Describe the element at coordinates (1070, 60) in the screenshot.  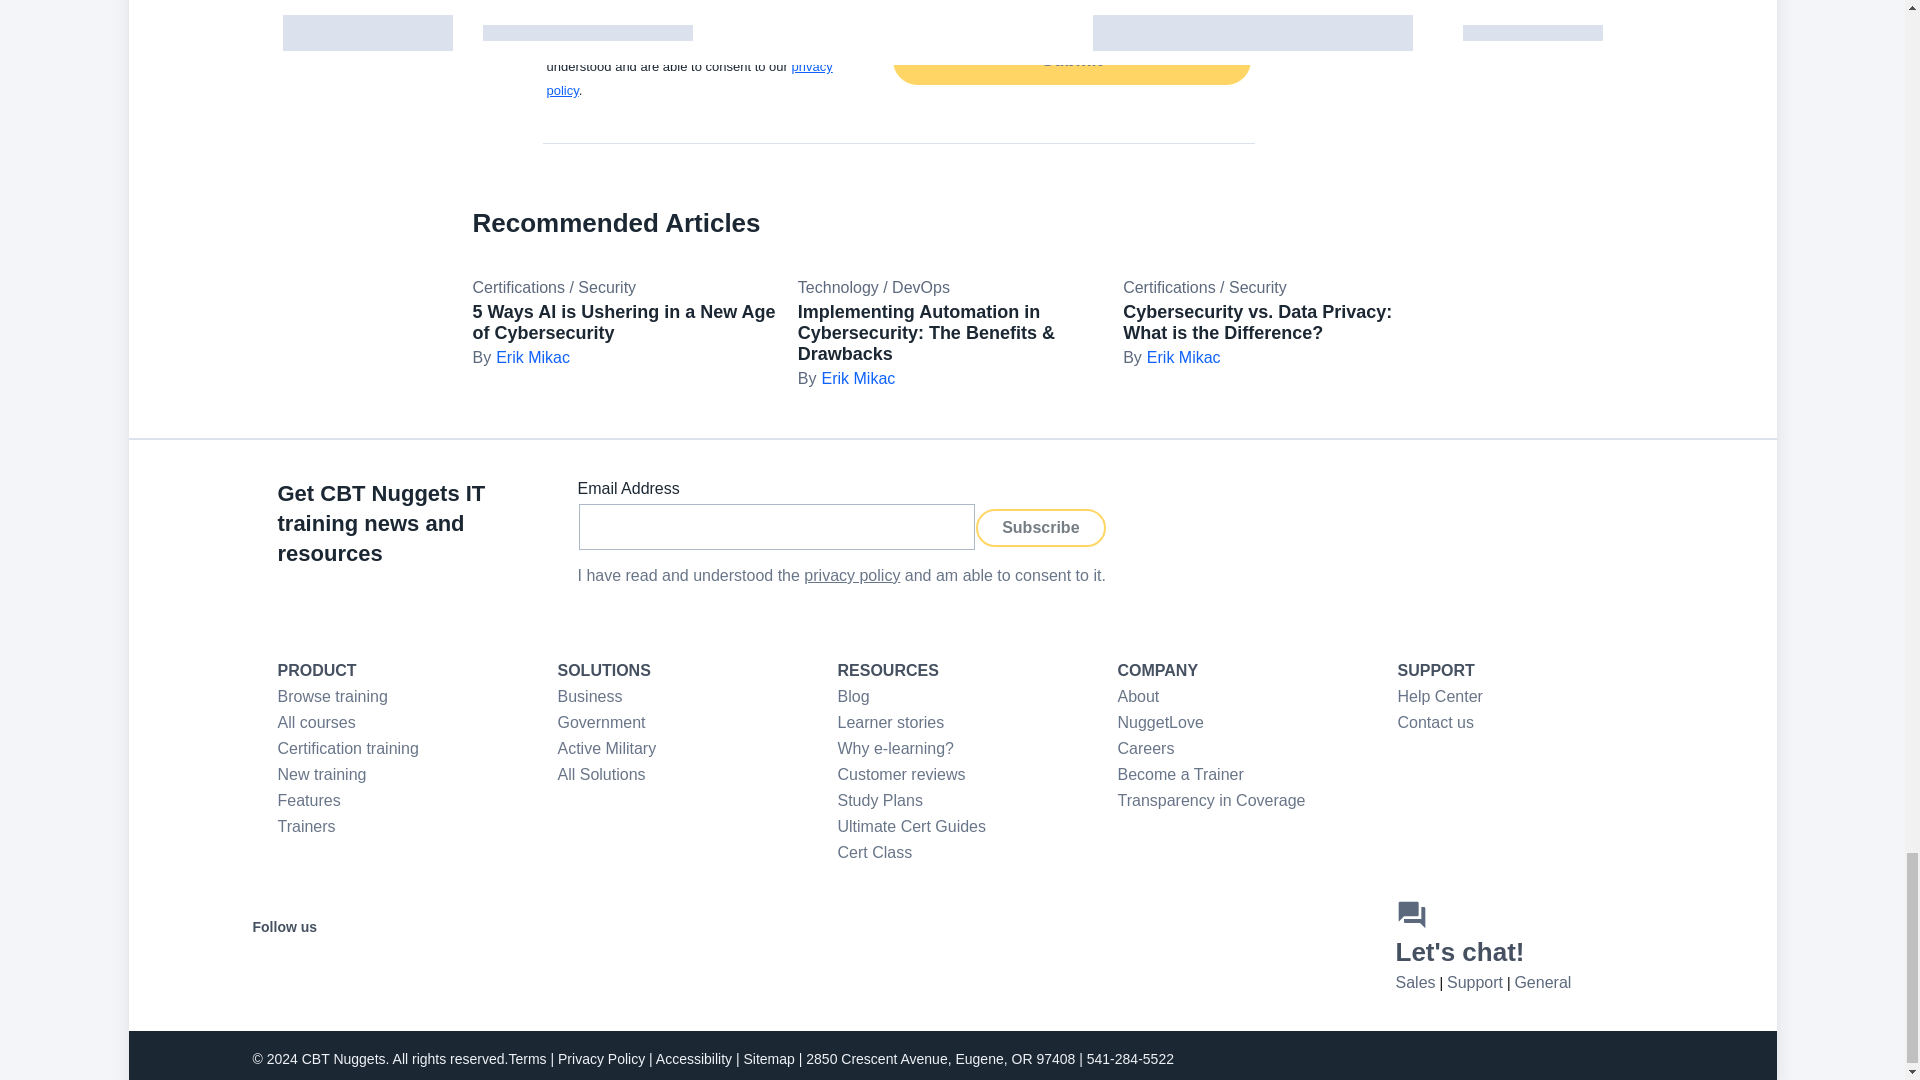
I see `Submit` at that location.